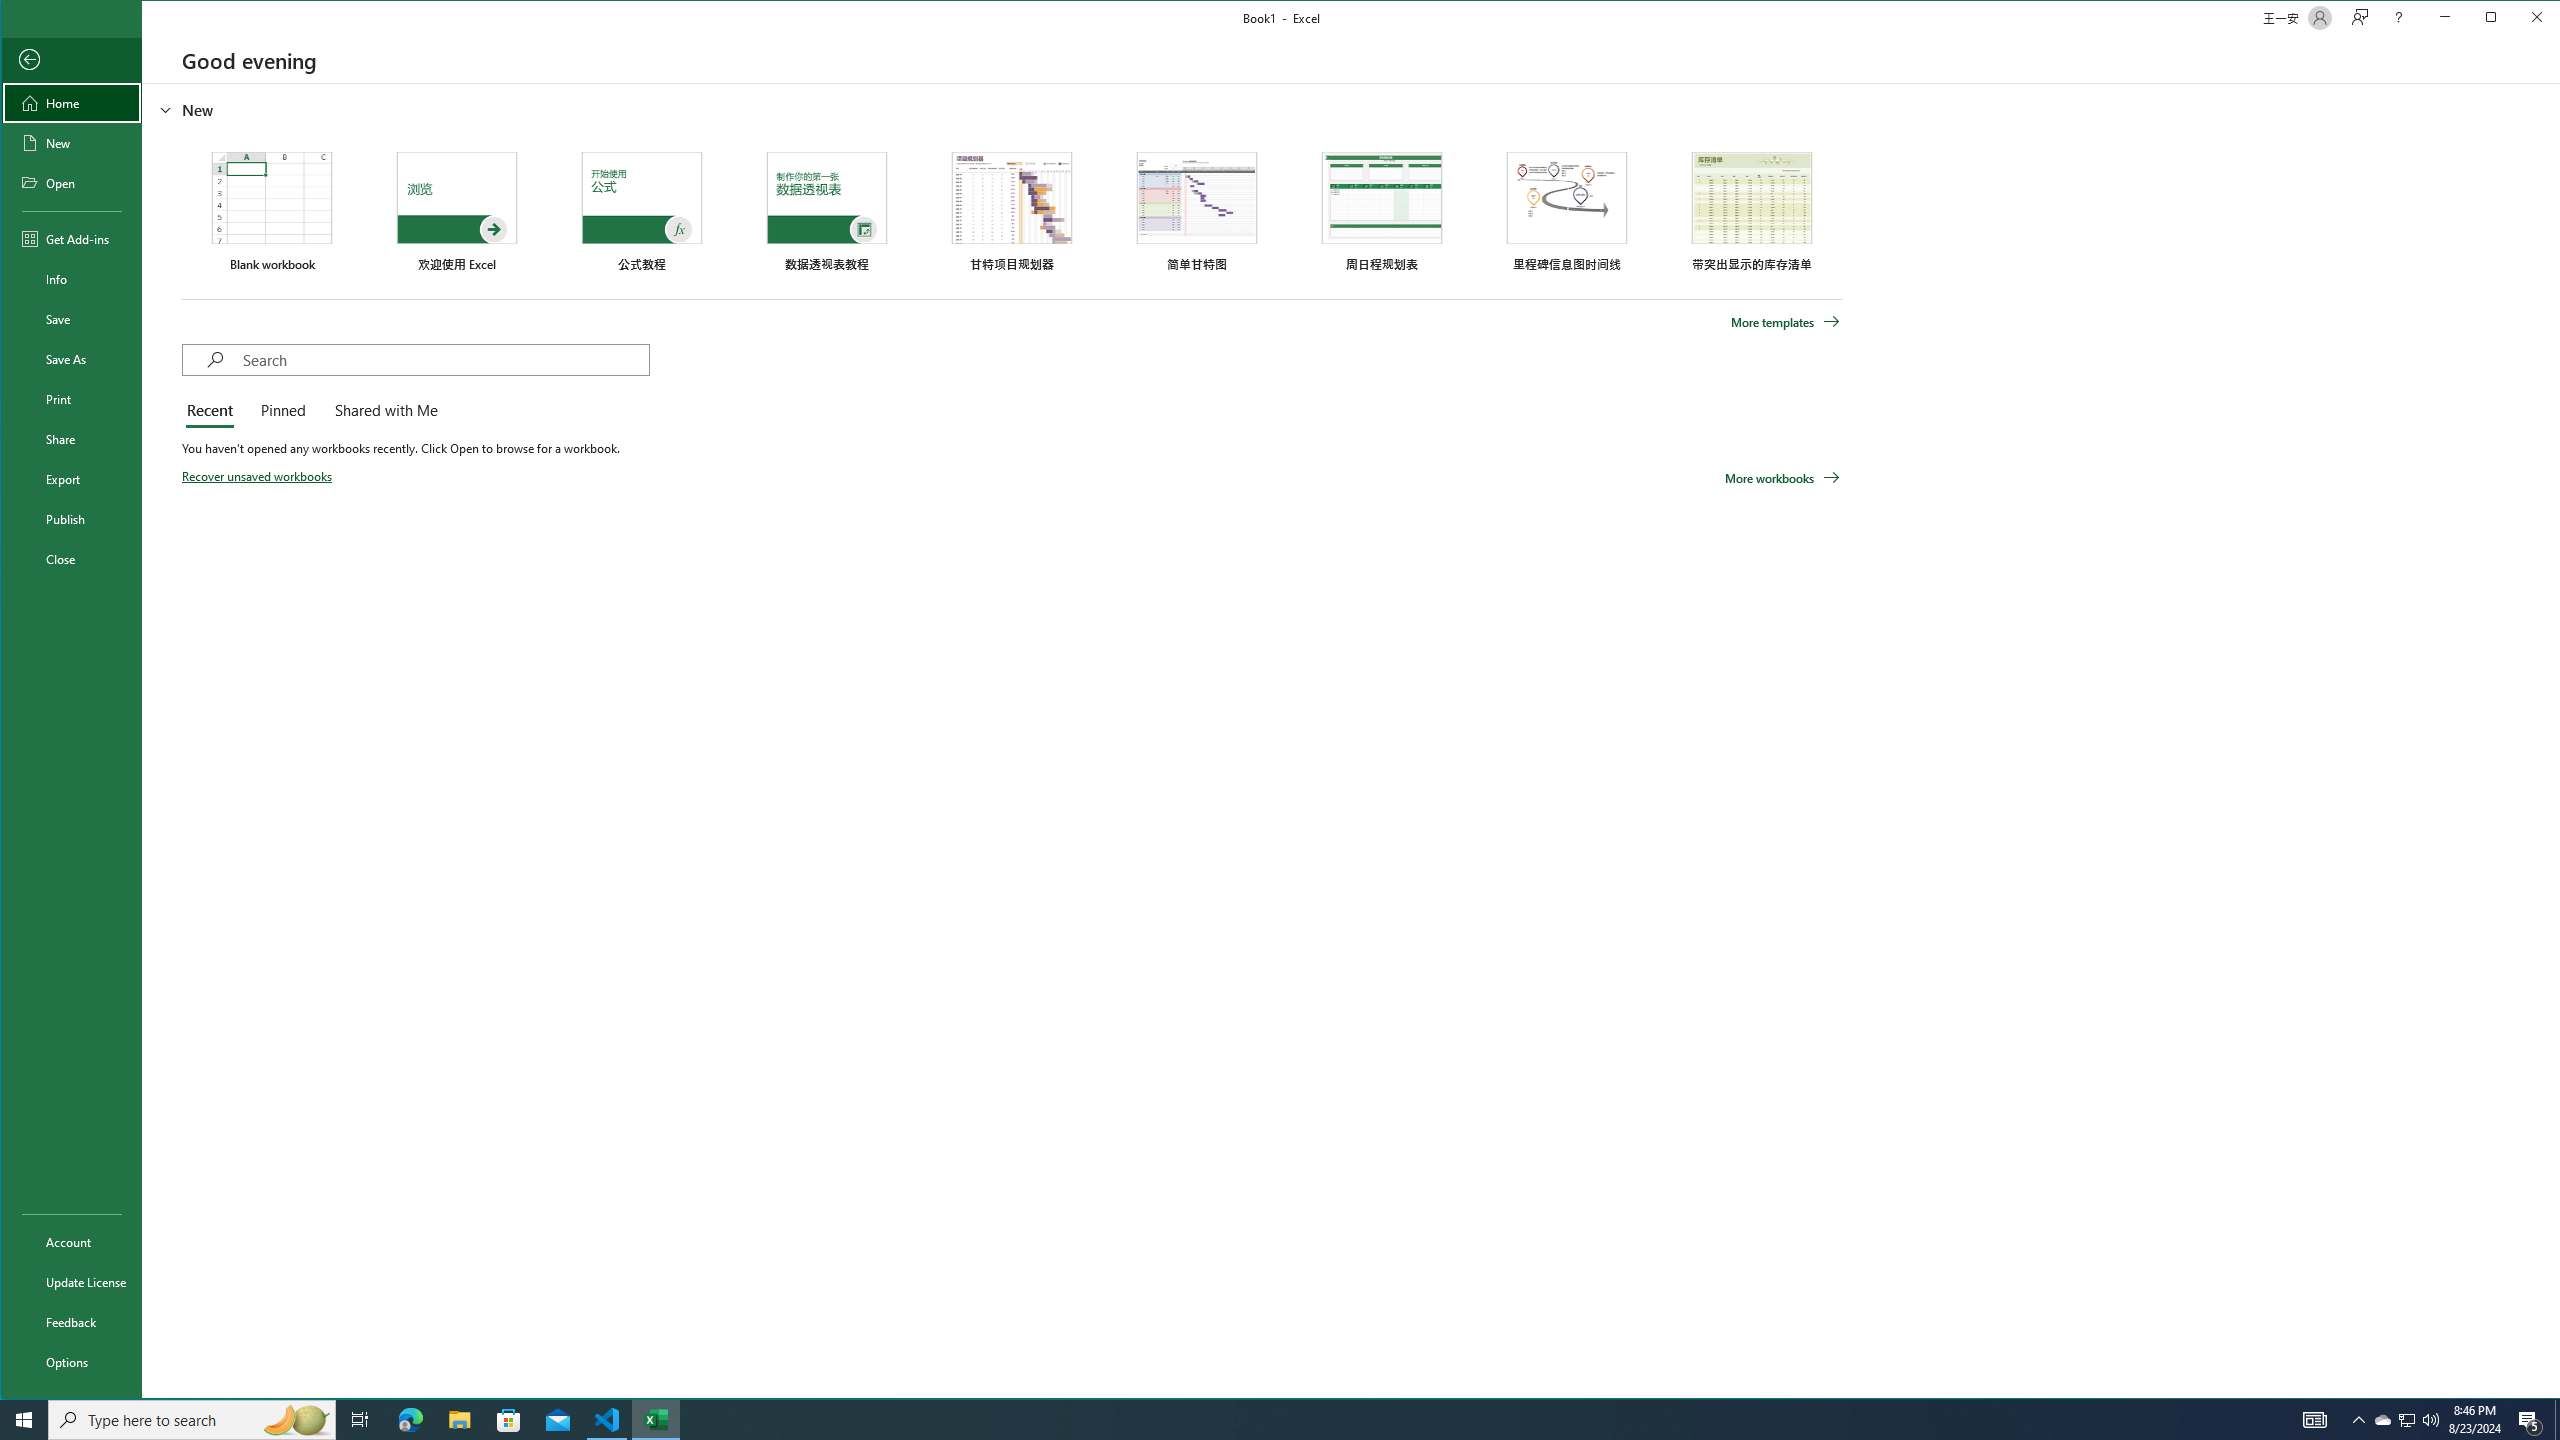  Describe the element at coordinates (2530, 1420) in the screenshot. I see `Start` at that location.